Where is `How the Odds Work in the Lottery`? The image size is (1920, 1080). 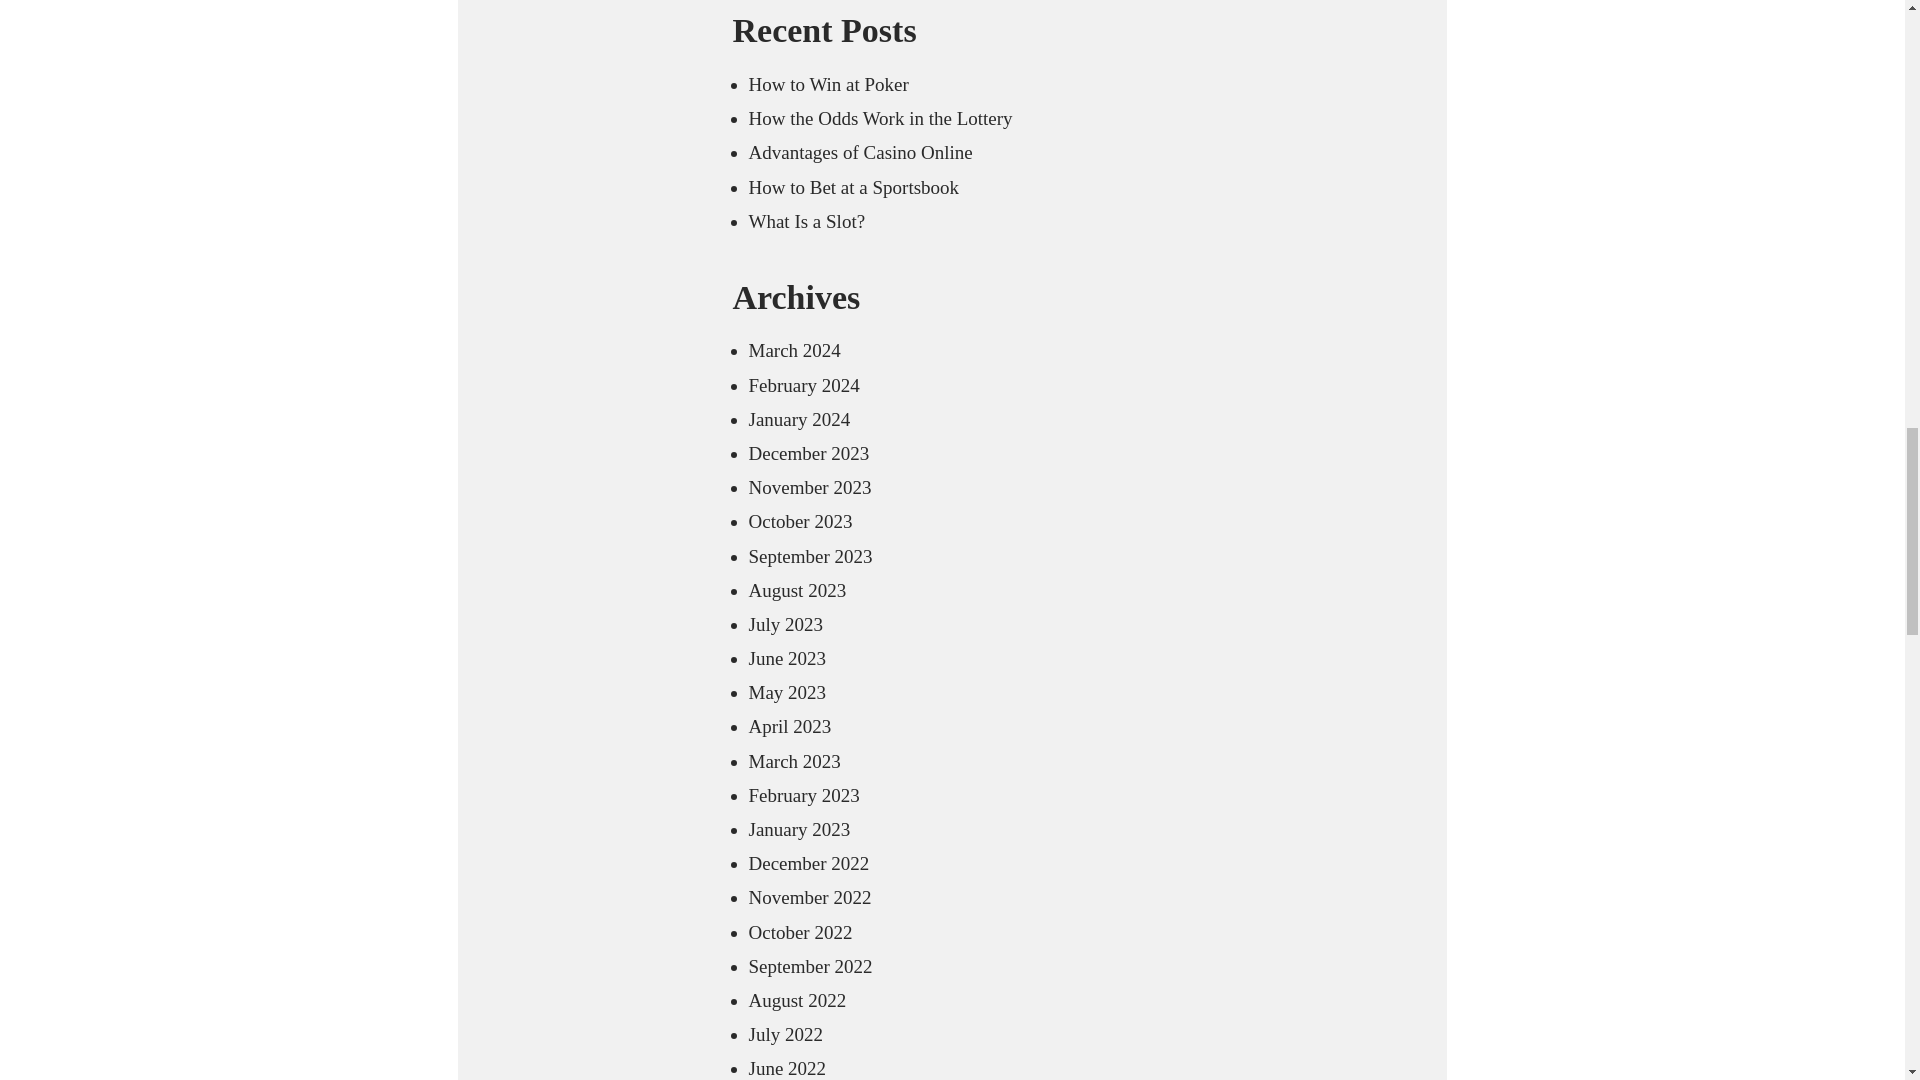 How the Odds Work in the Lottery is located at coordinates (880, 118).